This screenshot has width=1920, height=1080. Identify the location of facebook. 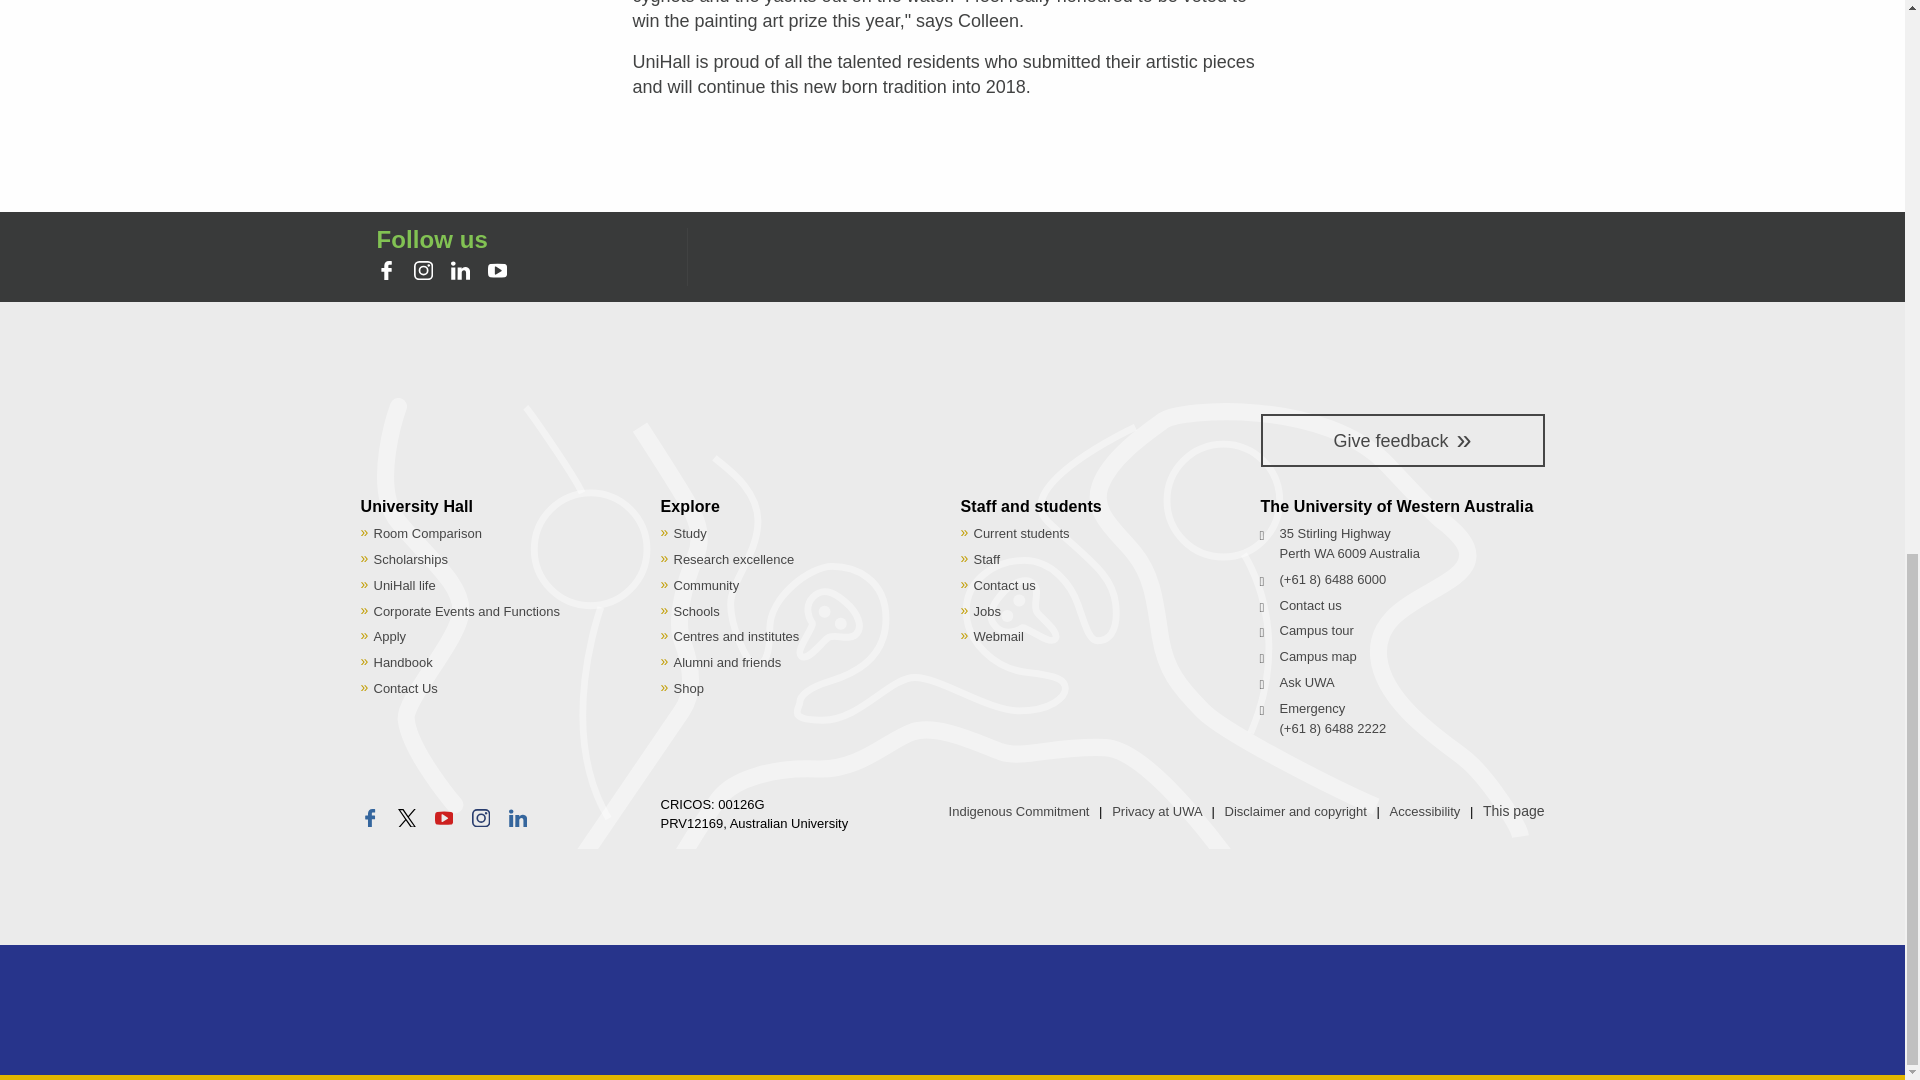
(369, 818).